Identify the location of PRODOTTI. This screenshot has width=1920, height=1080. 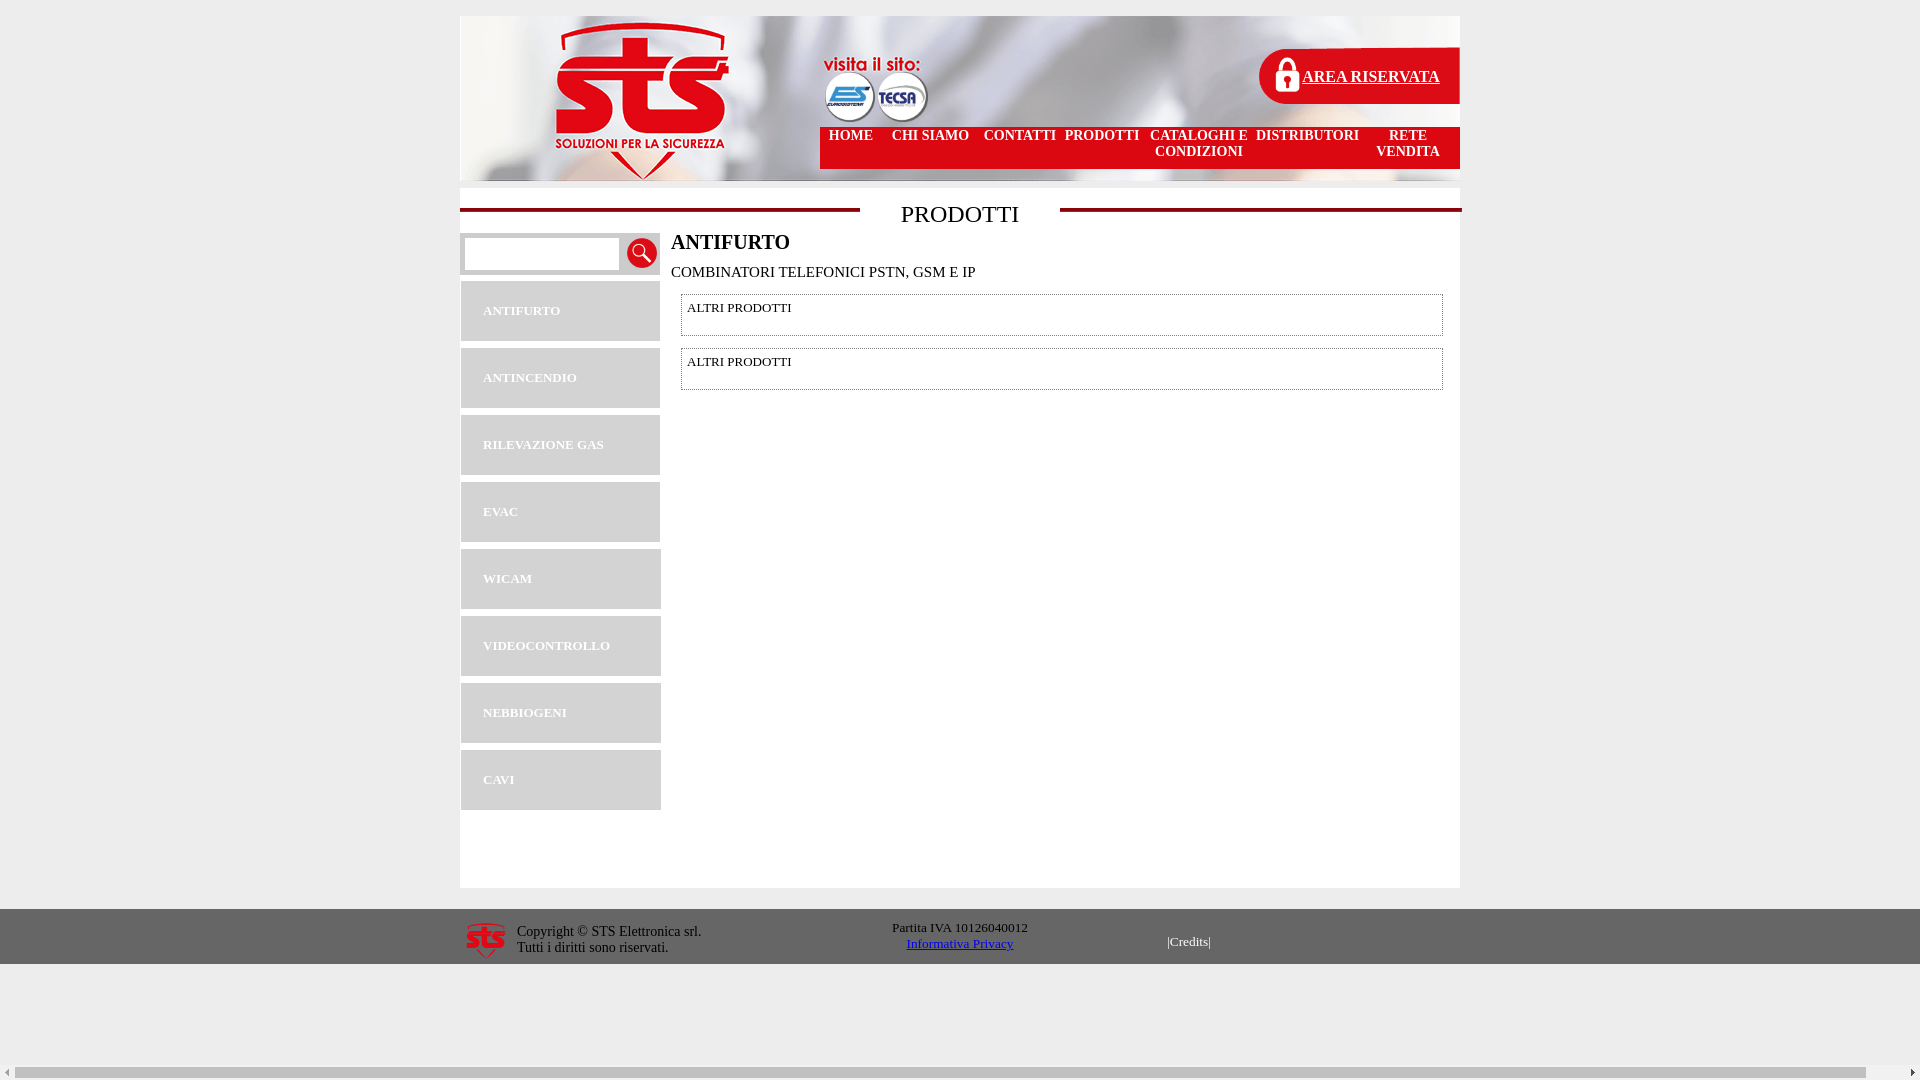
(1102, 148).